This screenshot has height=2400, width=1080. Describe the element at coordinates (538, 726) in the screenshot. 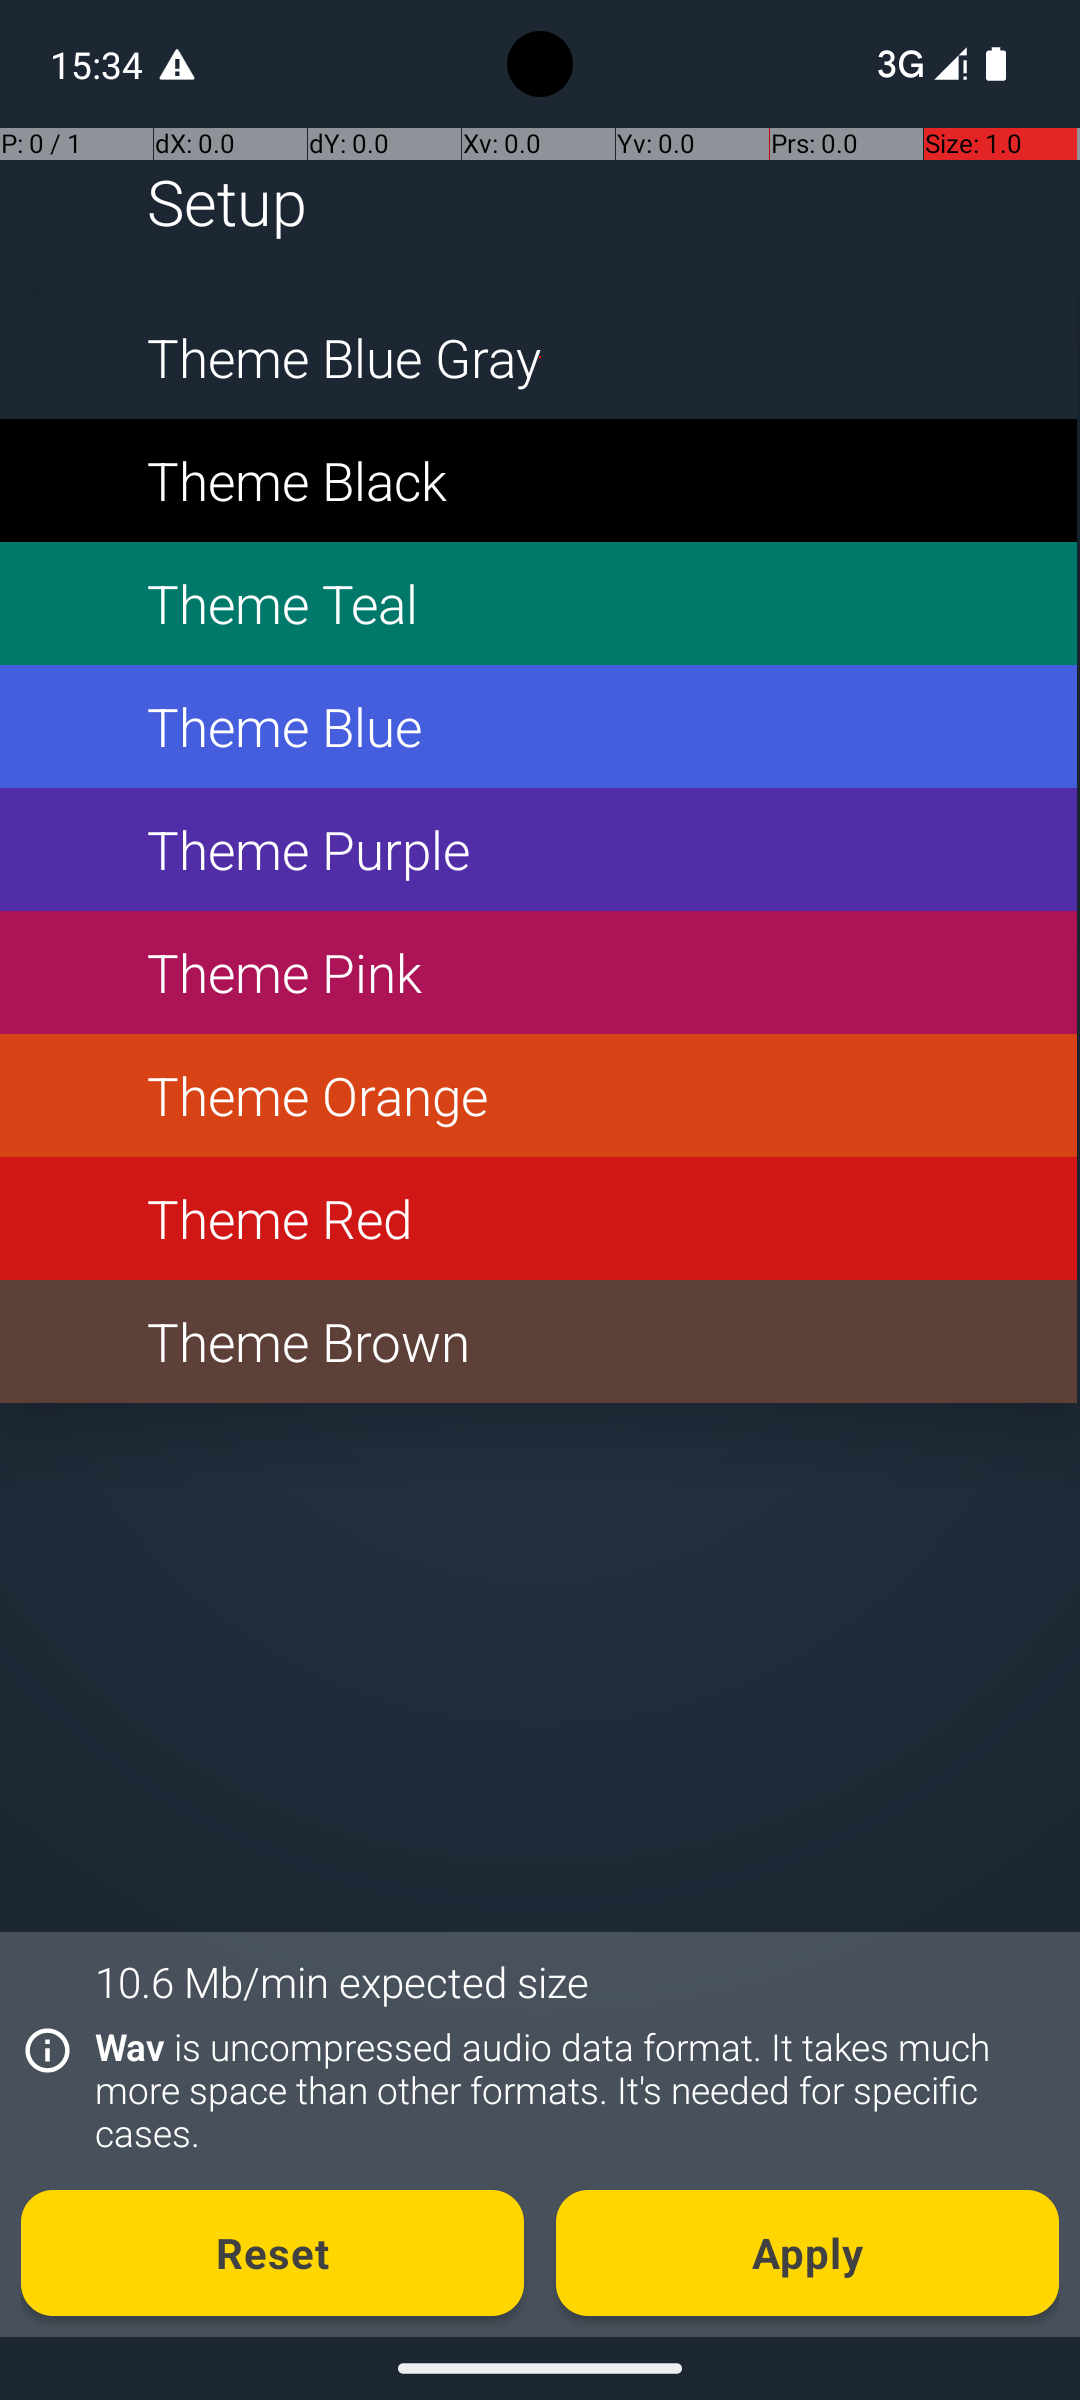

I see `Theme Blue` at that location.